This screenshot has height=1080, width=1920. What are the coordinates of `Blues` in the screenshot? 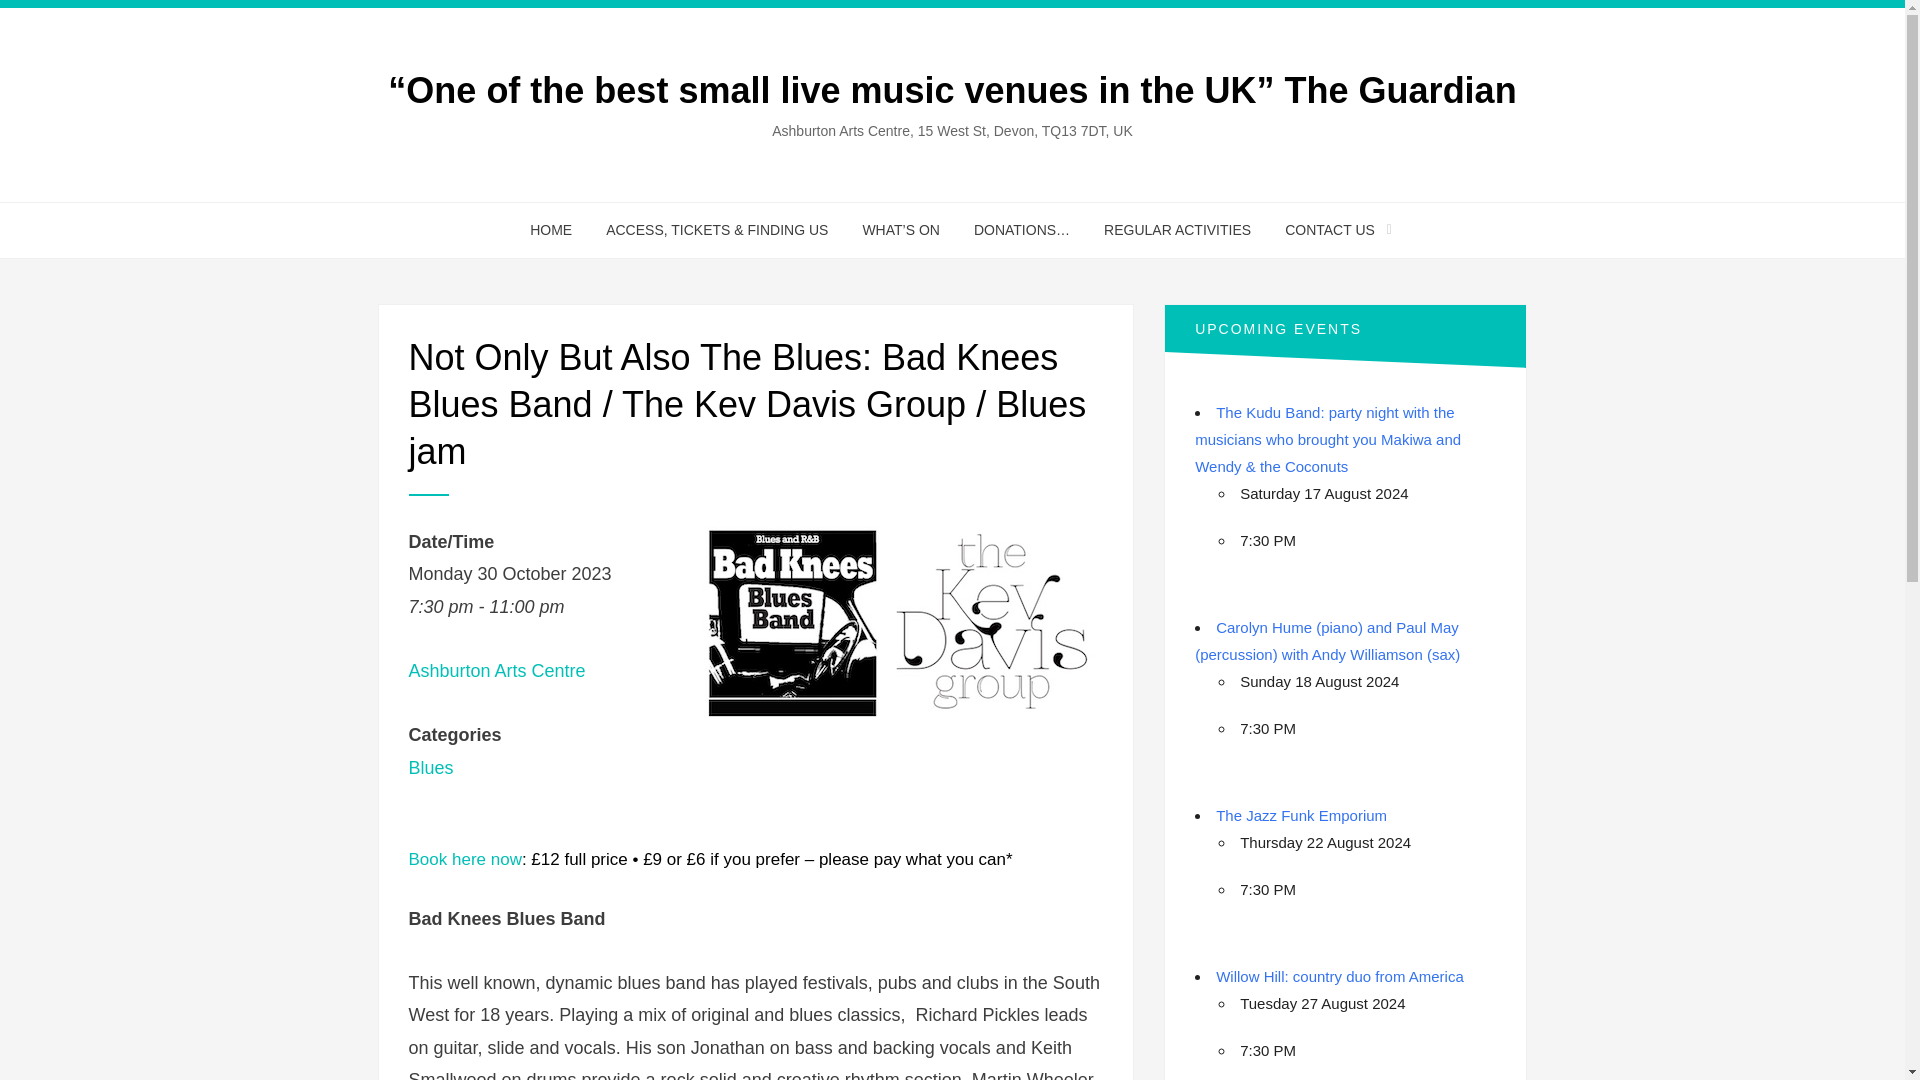 It's located at (430, 768).